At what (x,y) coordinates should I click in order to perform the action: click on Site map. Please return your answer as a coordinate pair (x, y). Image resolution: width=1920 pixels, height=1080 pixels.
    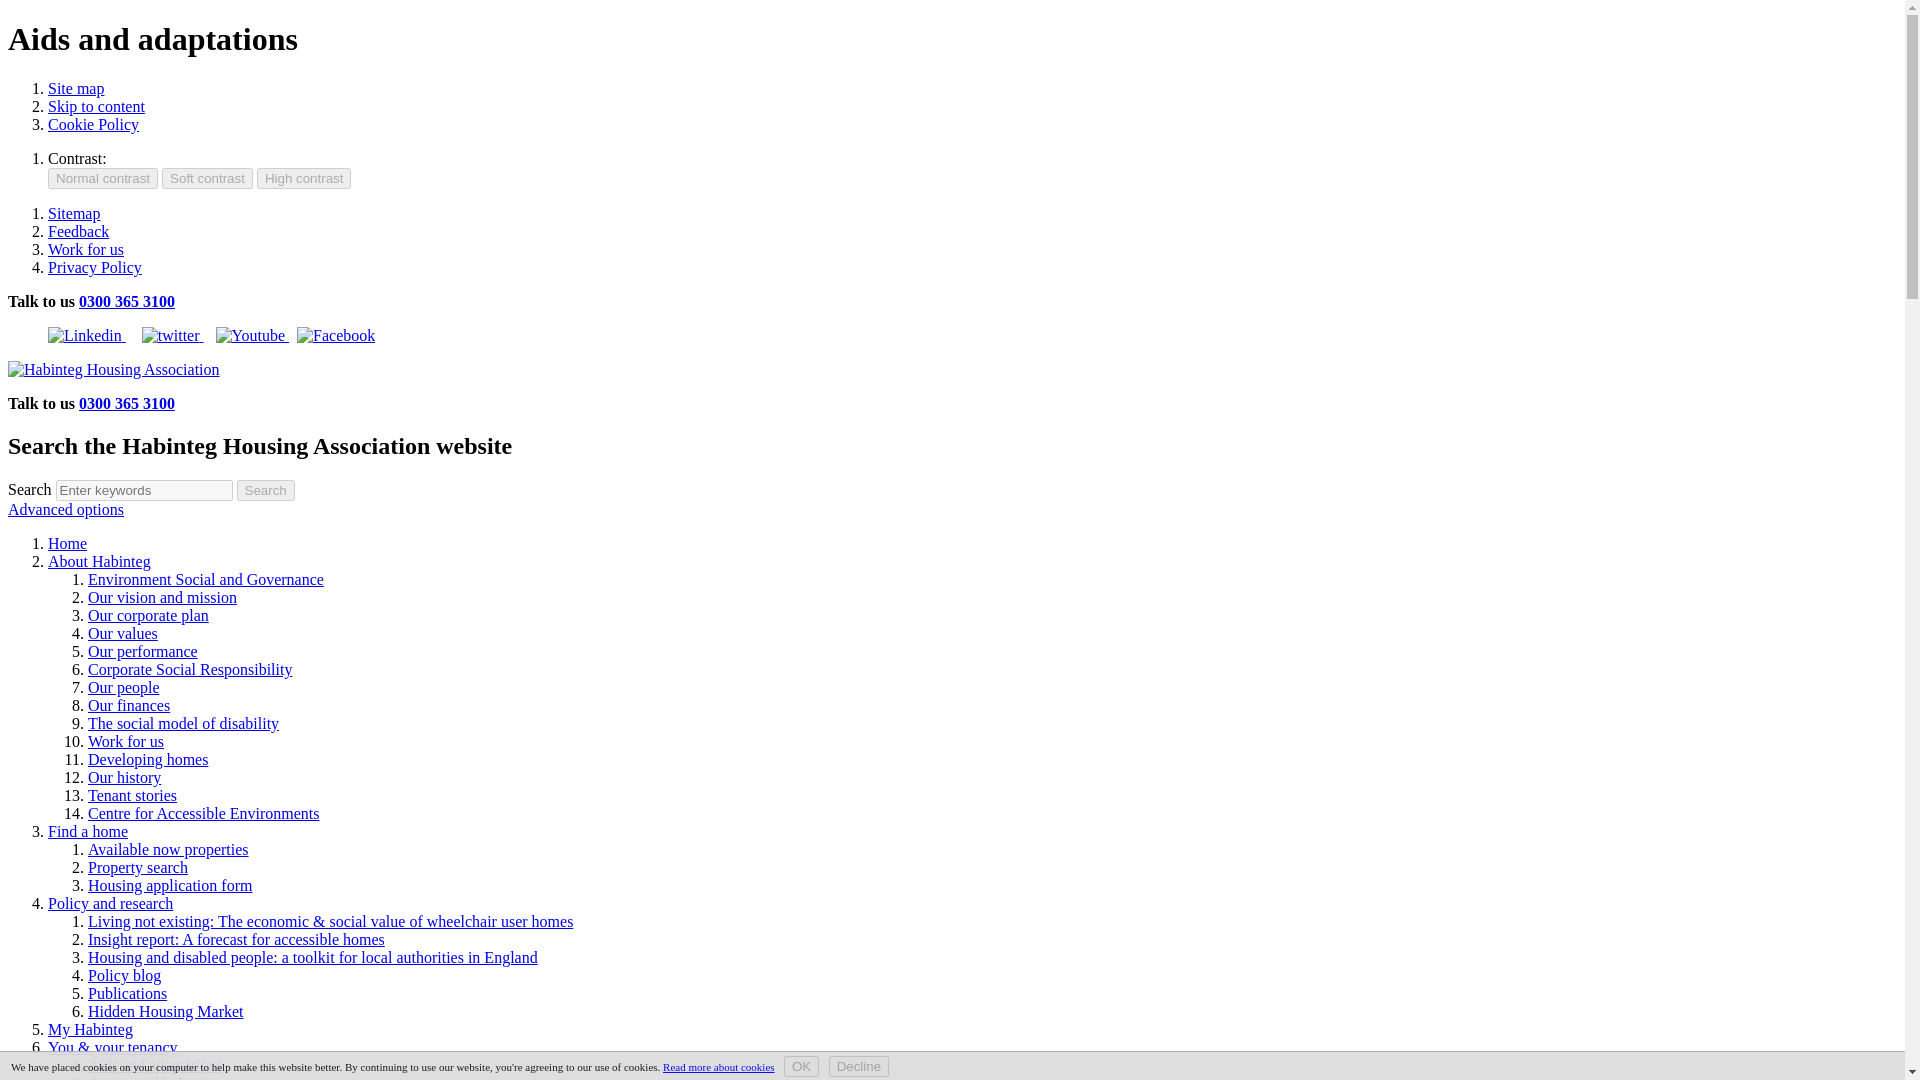
    Looking at the image, I should click on (76, 88).